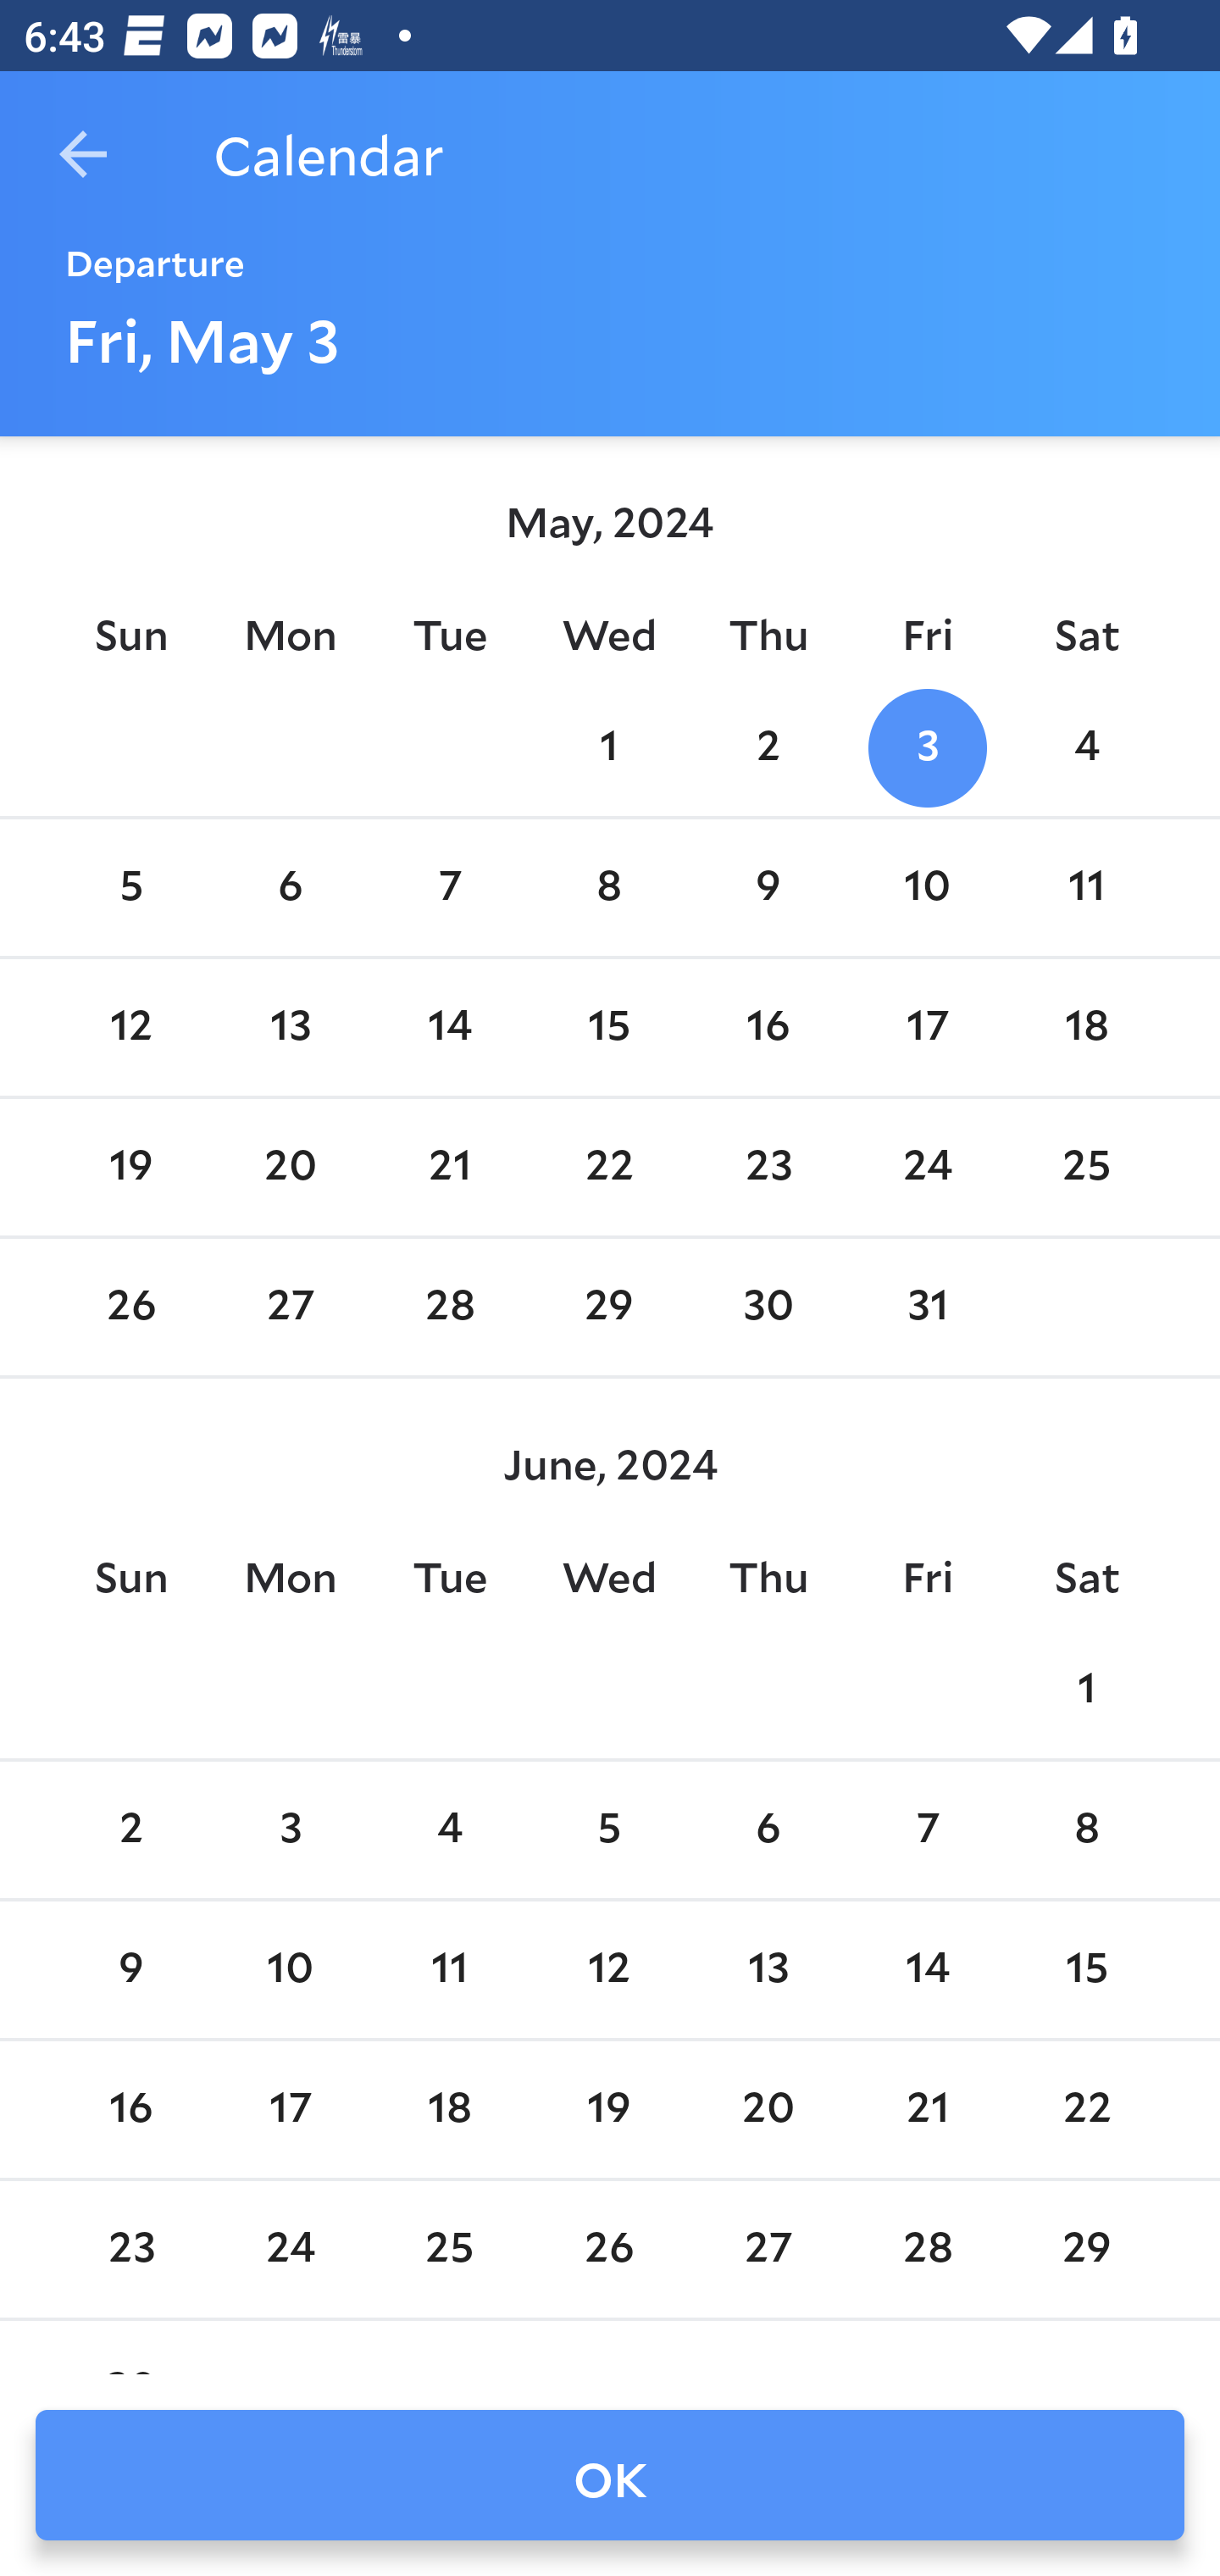 Image resolution: width=1220 pixels, height=2576 pixels. What do you see at coordinates (768, 1308) in the screenshot?
I see `30` at bounding box center [768, 1308].